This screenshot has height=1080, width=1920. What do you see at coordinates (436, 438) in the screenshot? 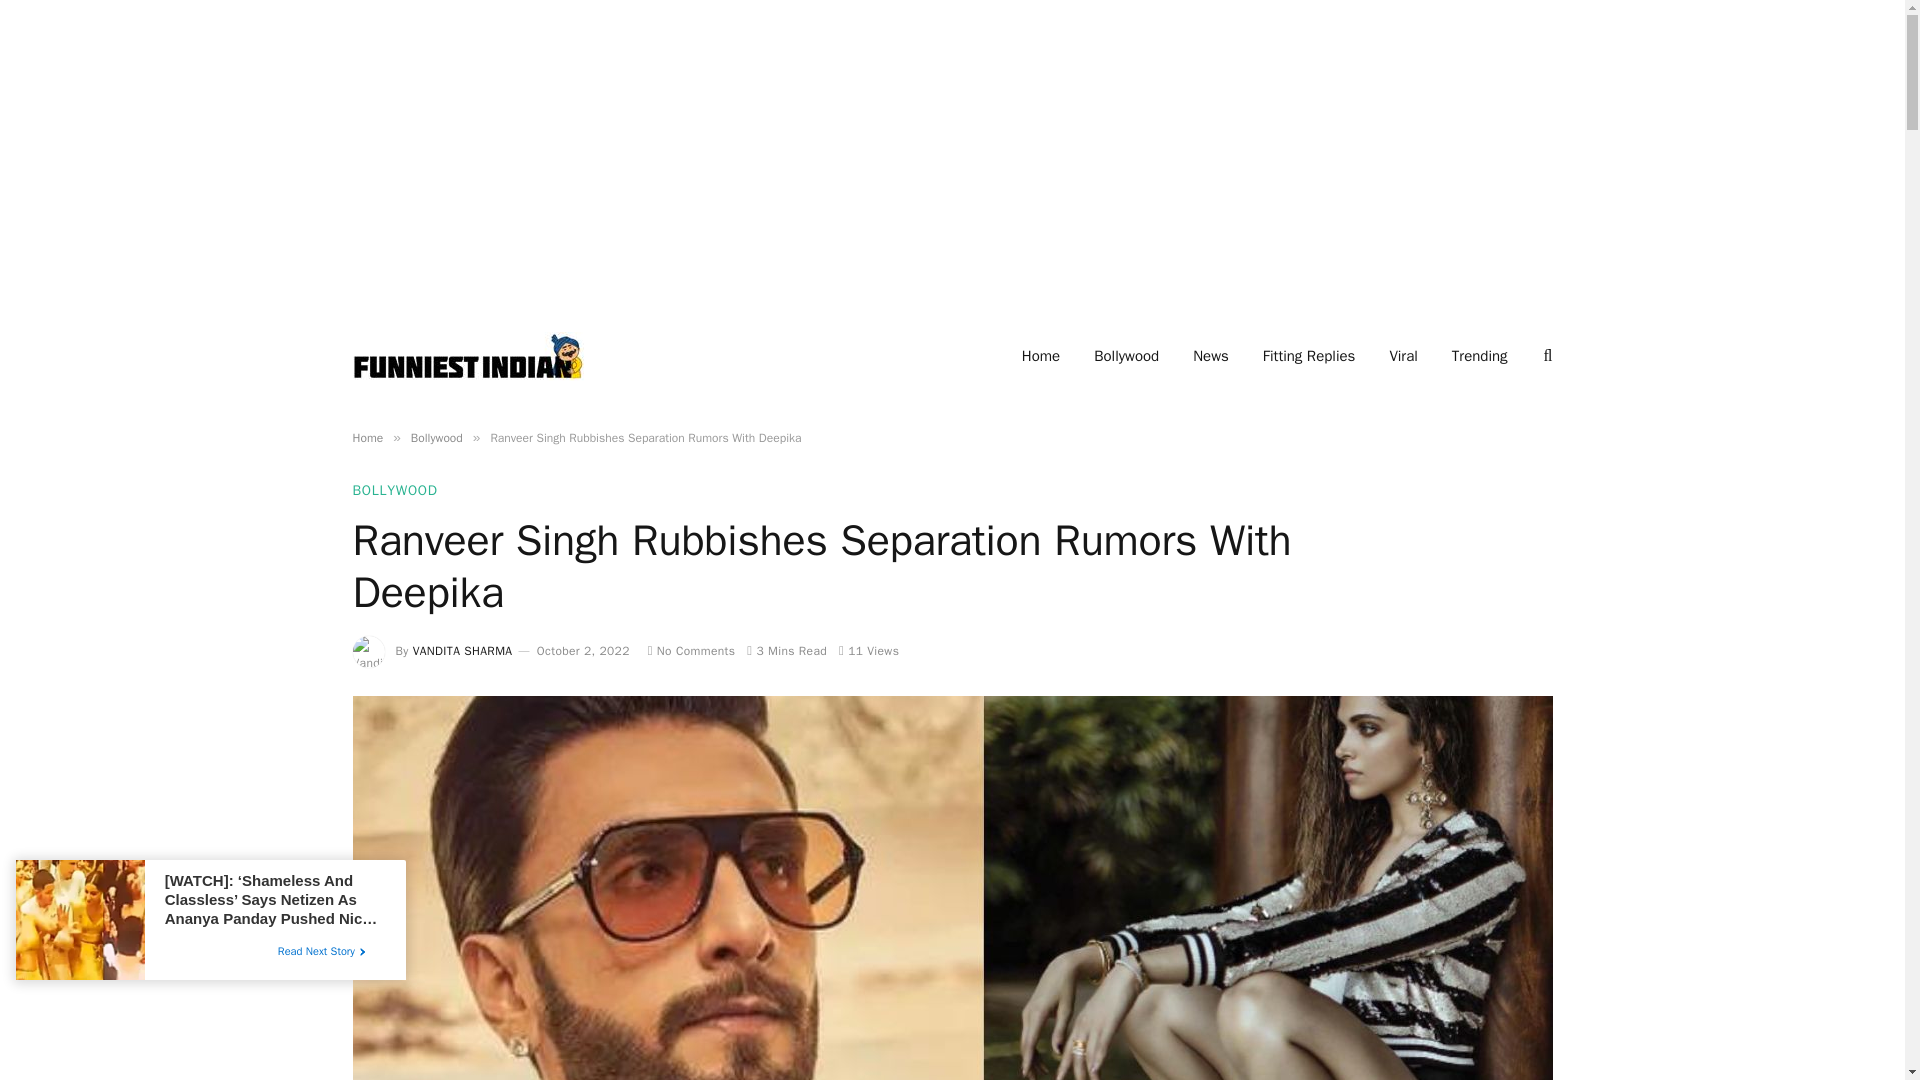
I see `Bollywood` at bounding box center [436, 438].